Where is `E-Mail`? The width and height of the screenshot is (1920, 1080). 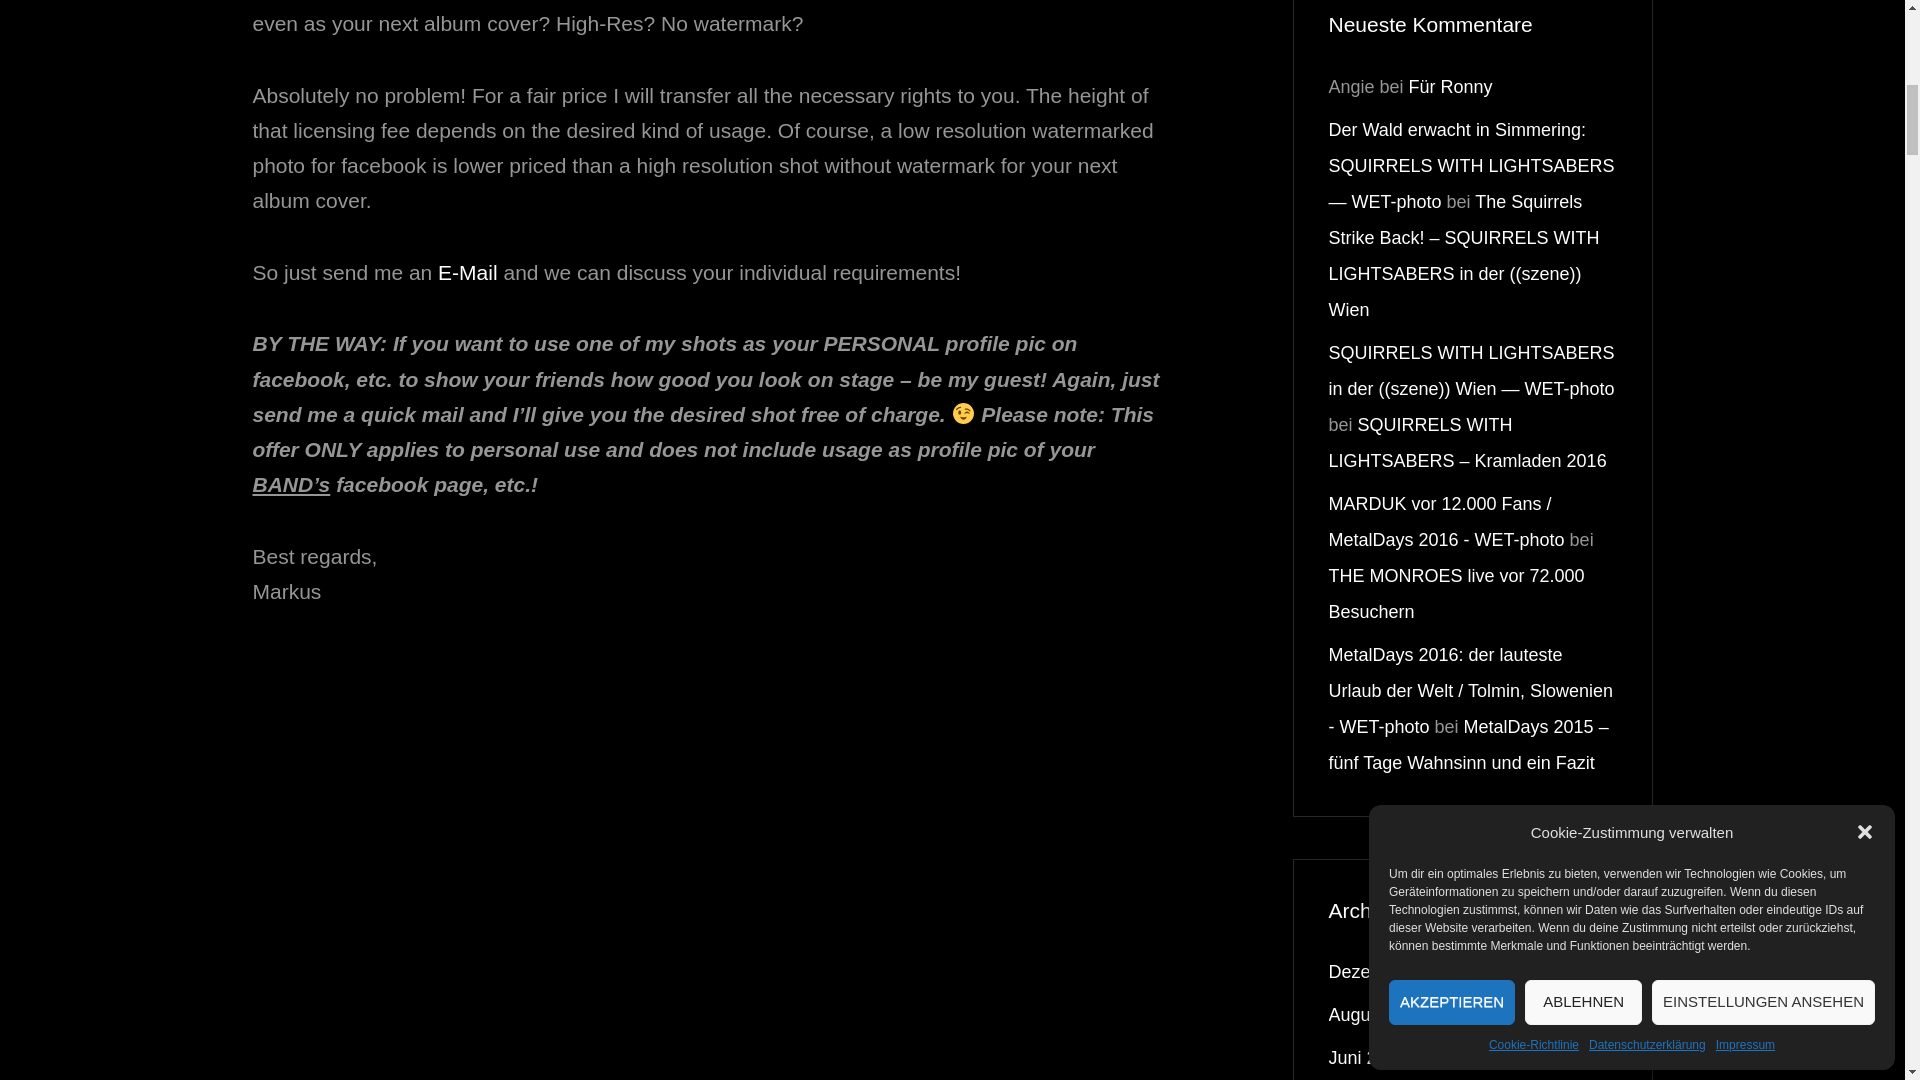
E-Mail is located at coordinates (467, 272).